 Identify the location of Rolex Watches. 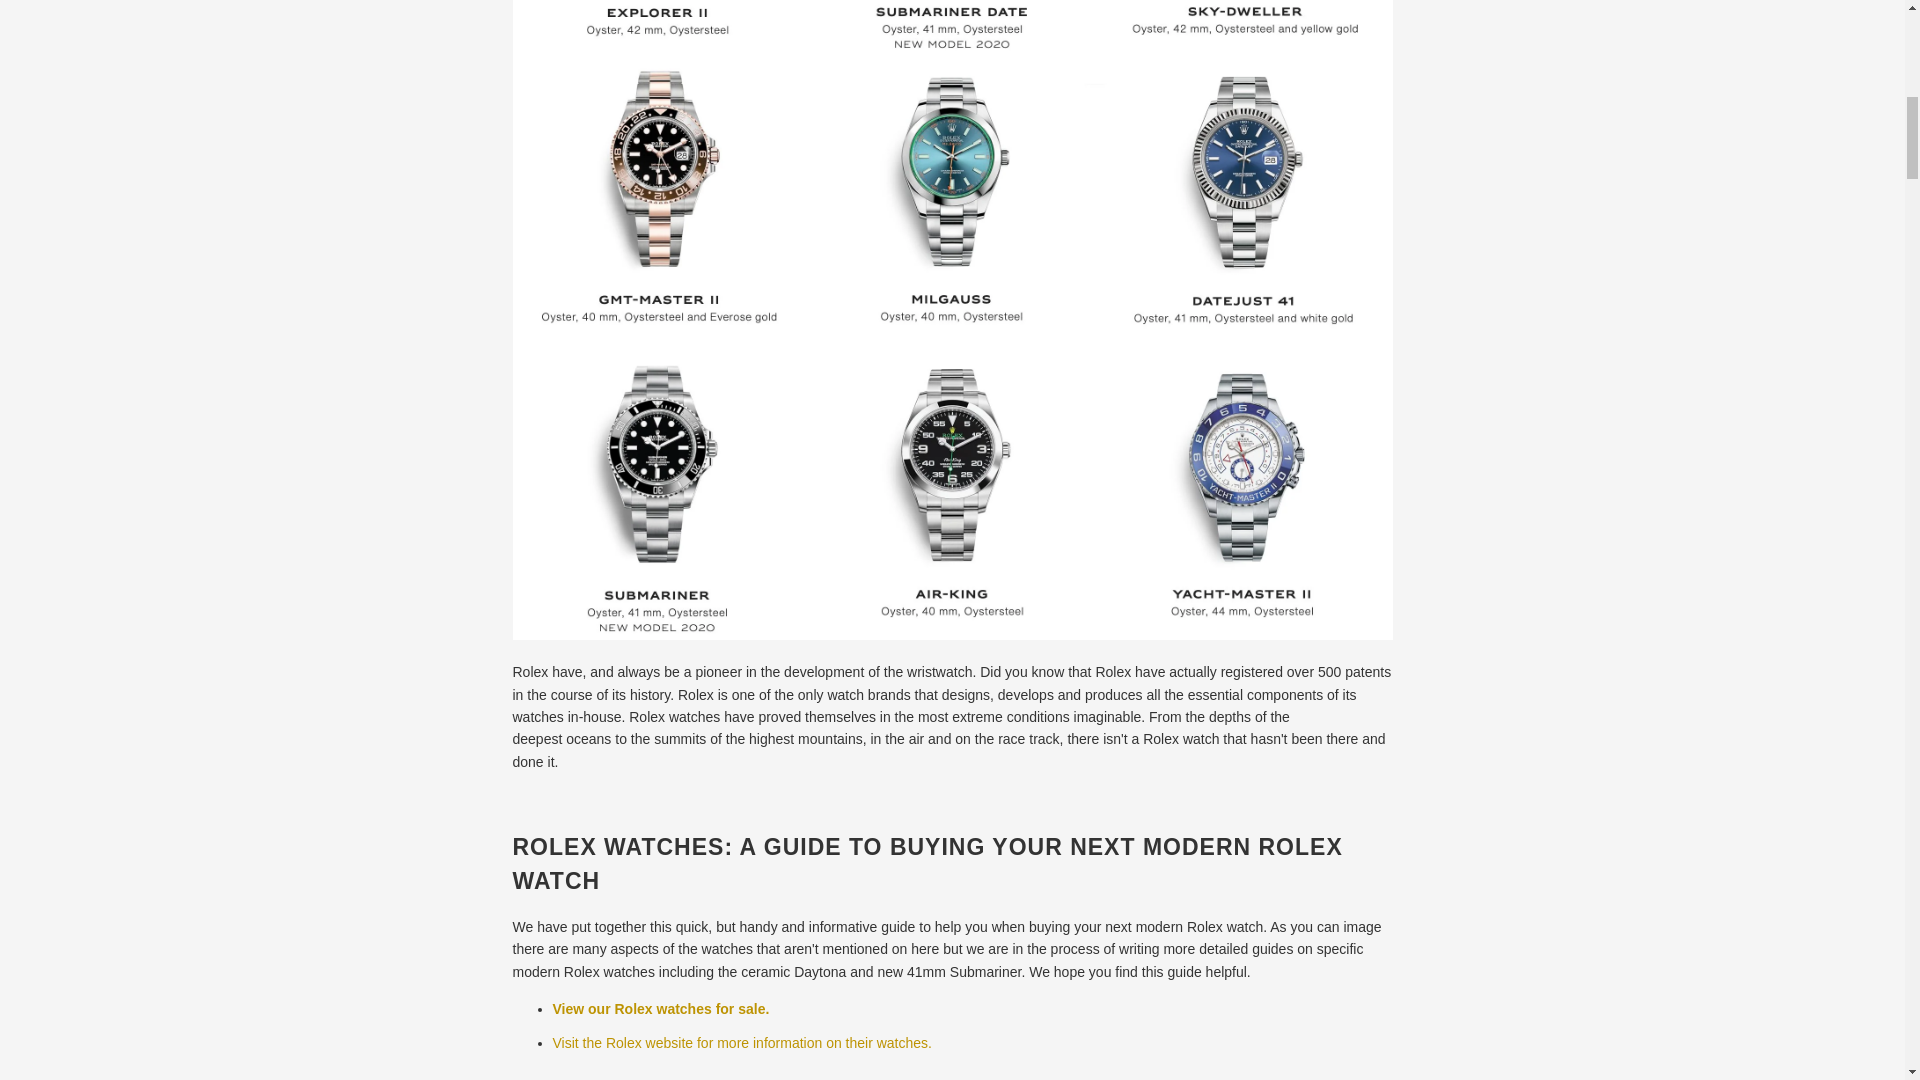
(742, 1042).